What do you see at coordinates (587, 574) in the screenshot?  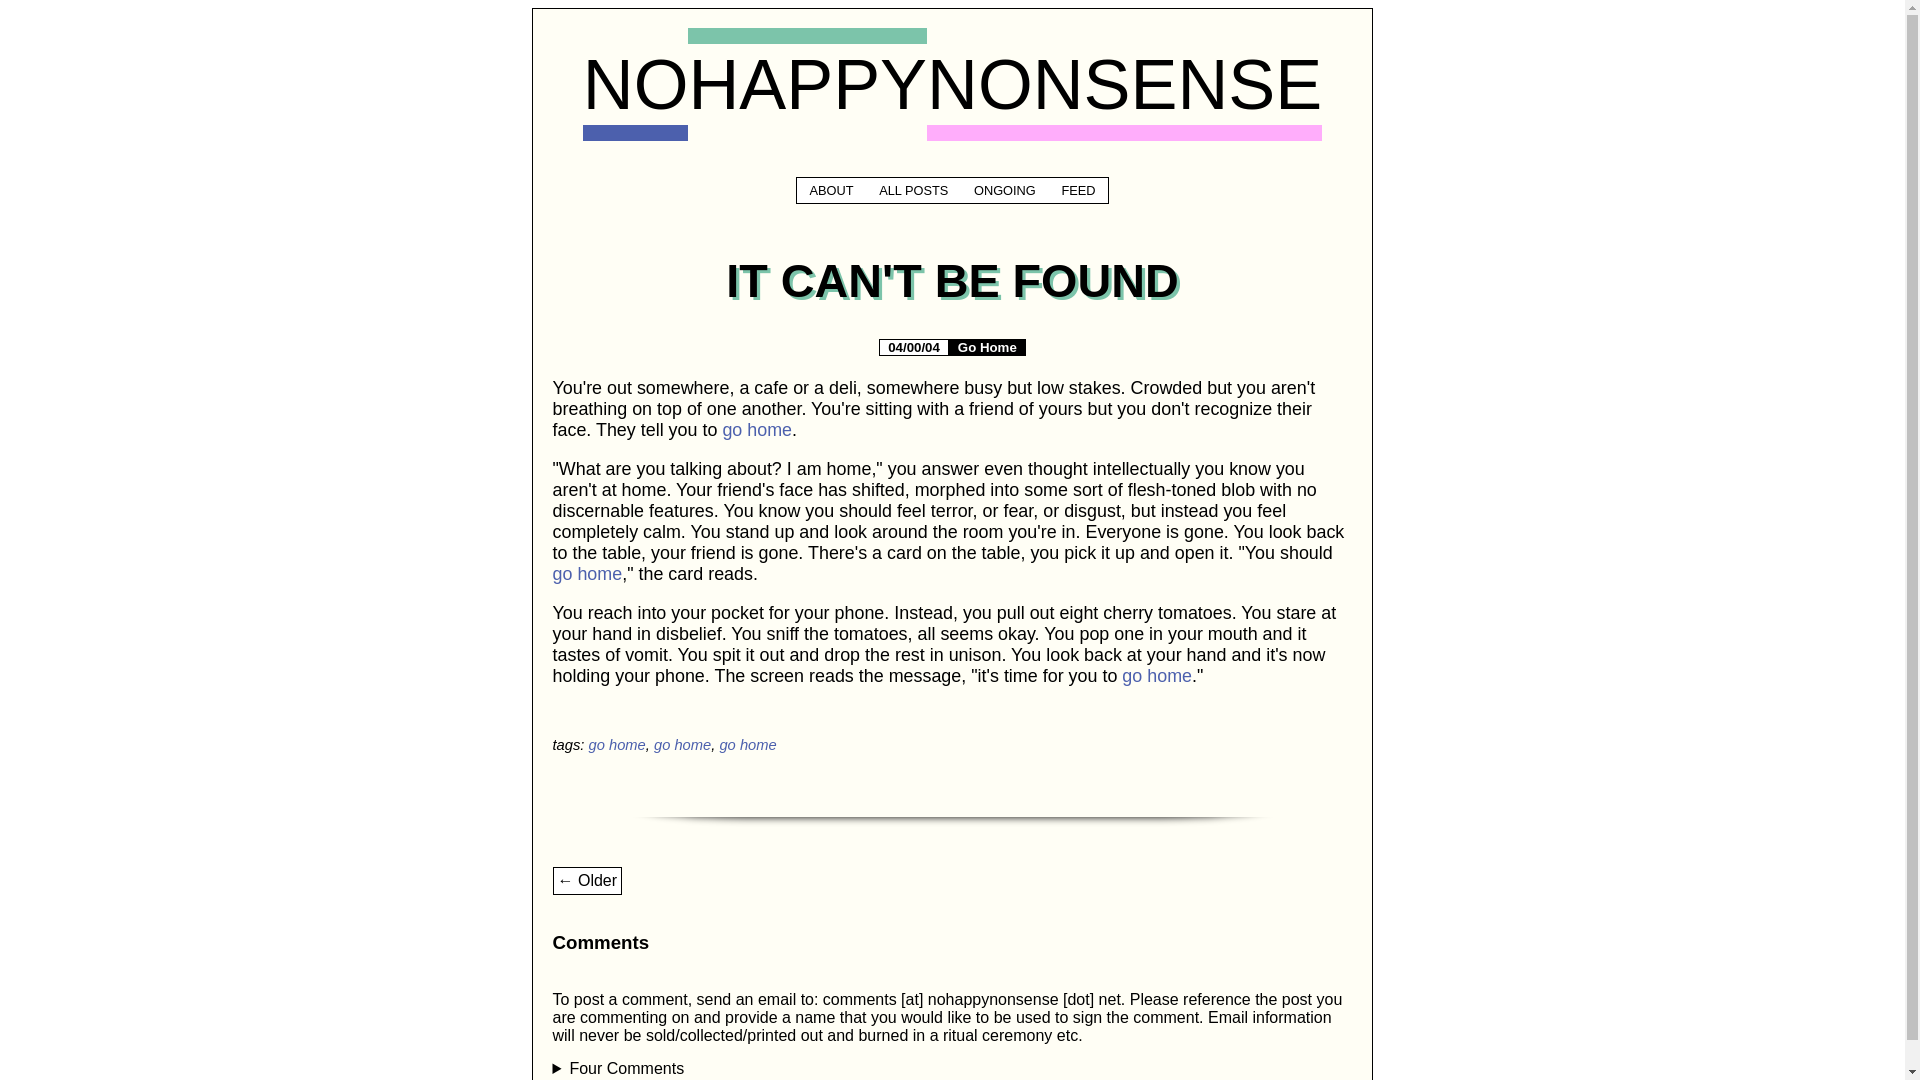 I see `go home` at bounding box center [587, 574].